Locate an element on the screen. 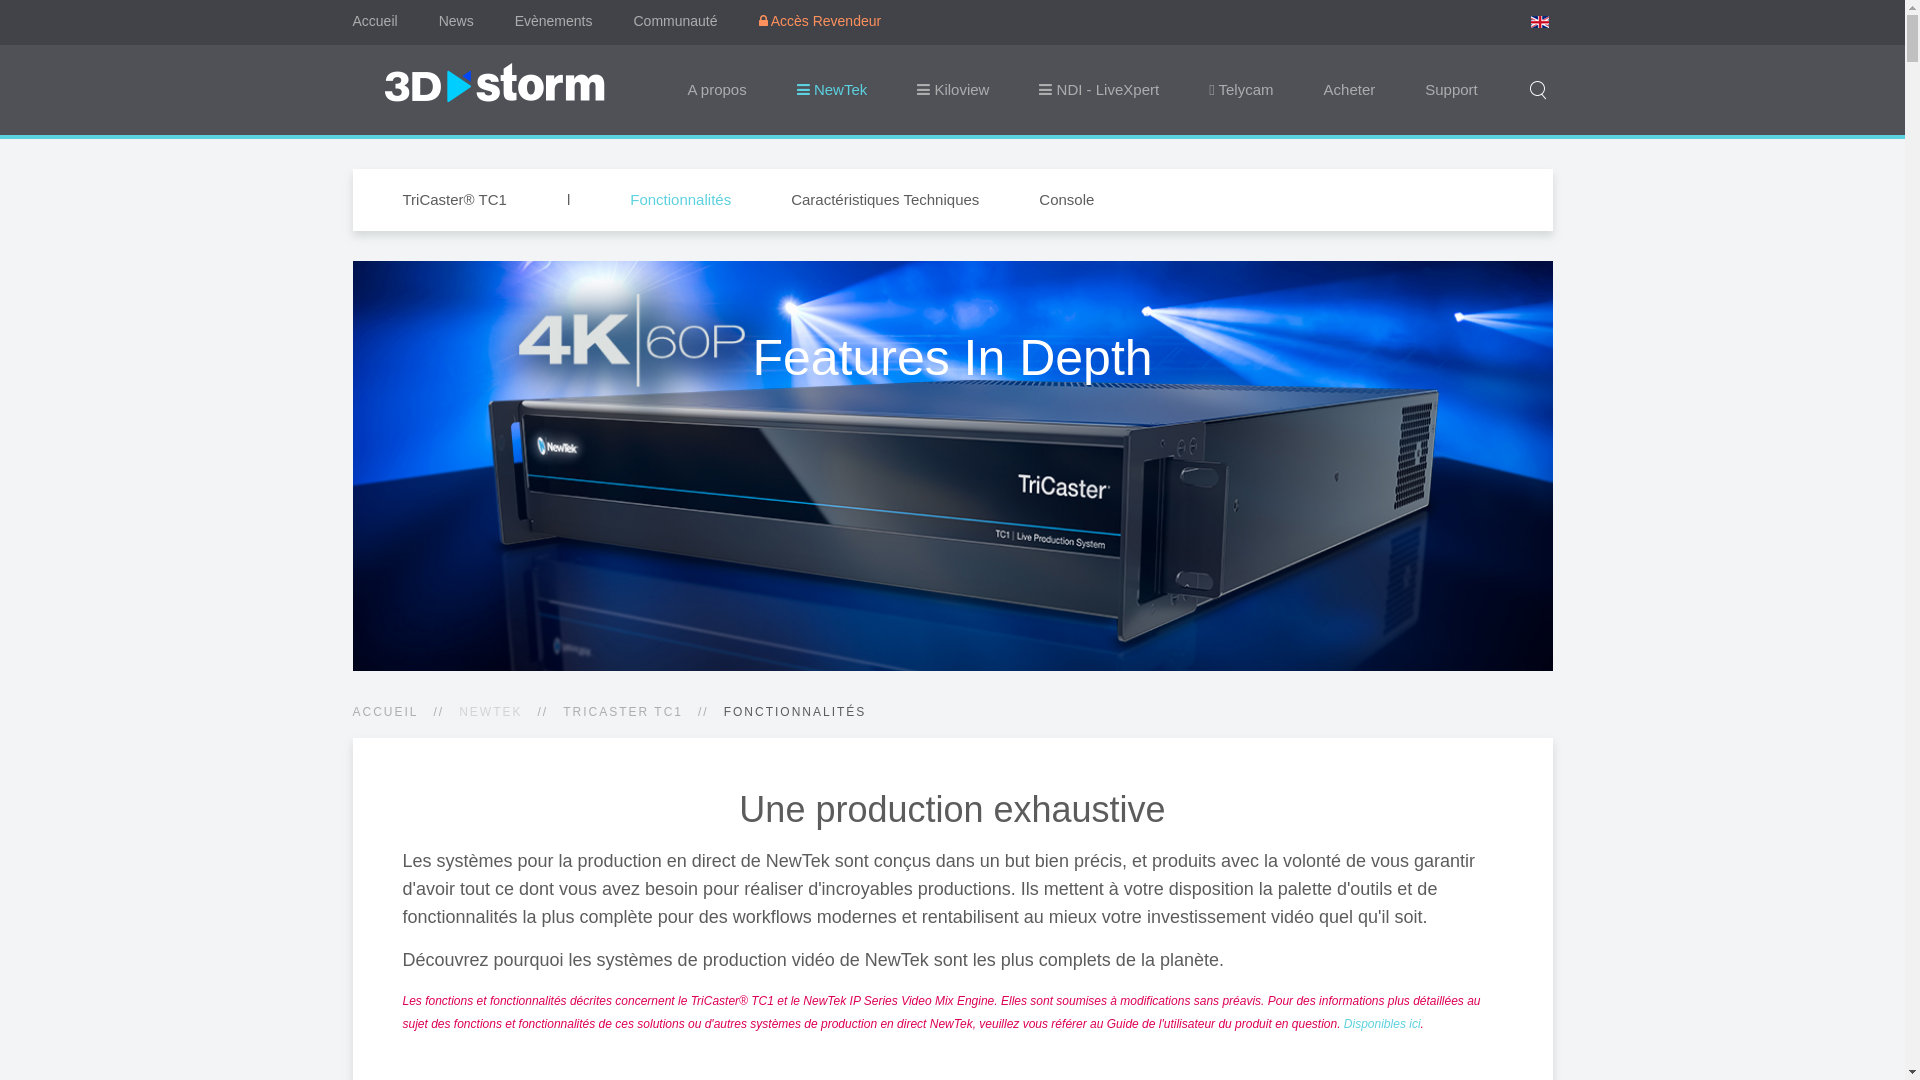 The width and height of the screenshot is (1920, 1080). ACCUEIL is located at coordinates (385, 712).